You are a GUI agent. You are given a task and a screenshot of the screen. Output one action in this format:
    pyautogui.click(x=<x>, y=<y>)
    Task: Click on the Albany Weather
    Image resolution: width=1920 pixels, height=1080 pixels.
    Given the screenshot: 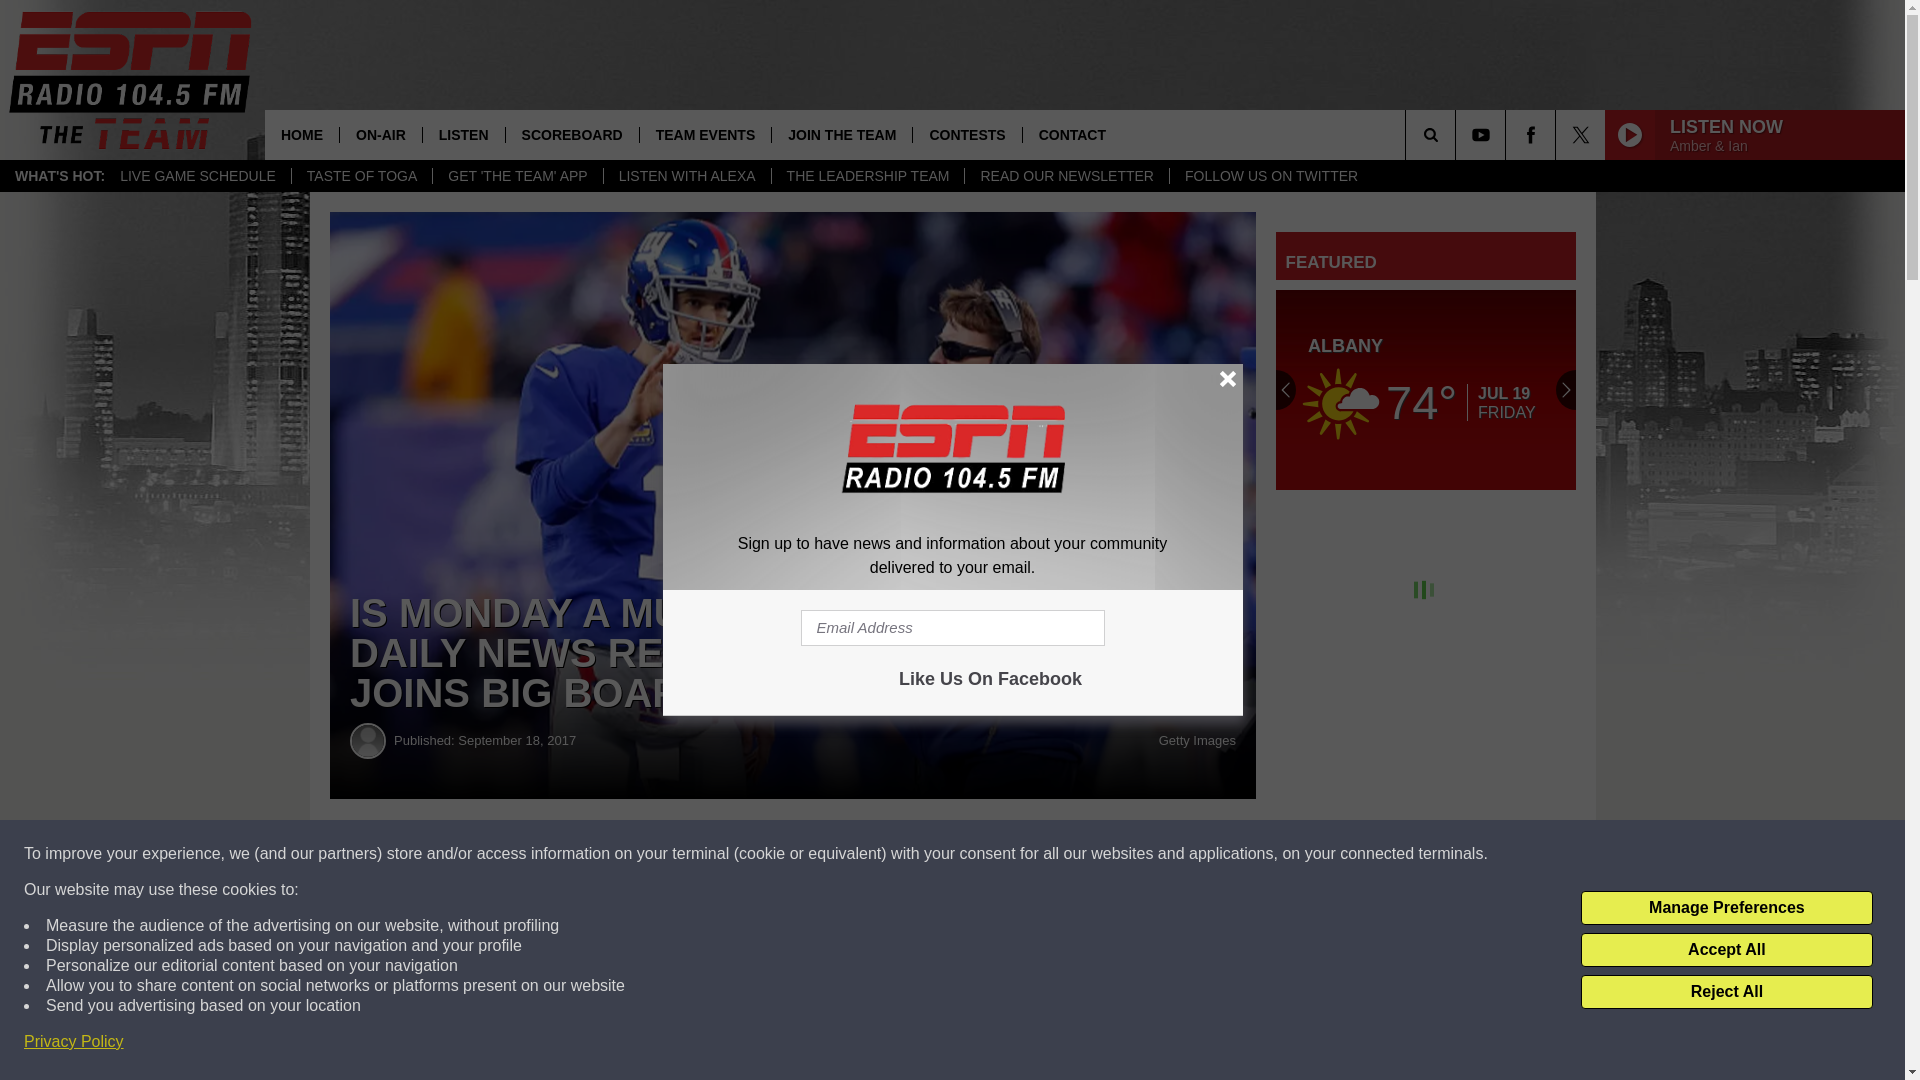 What is the action you would take?
    pyautogui.click(x=1426, y=390)
    